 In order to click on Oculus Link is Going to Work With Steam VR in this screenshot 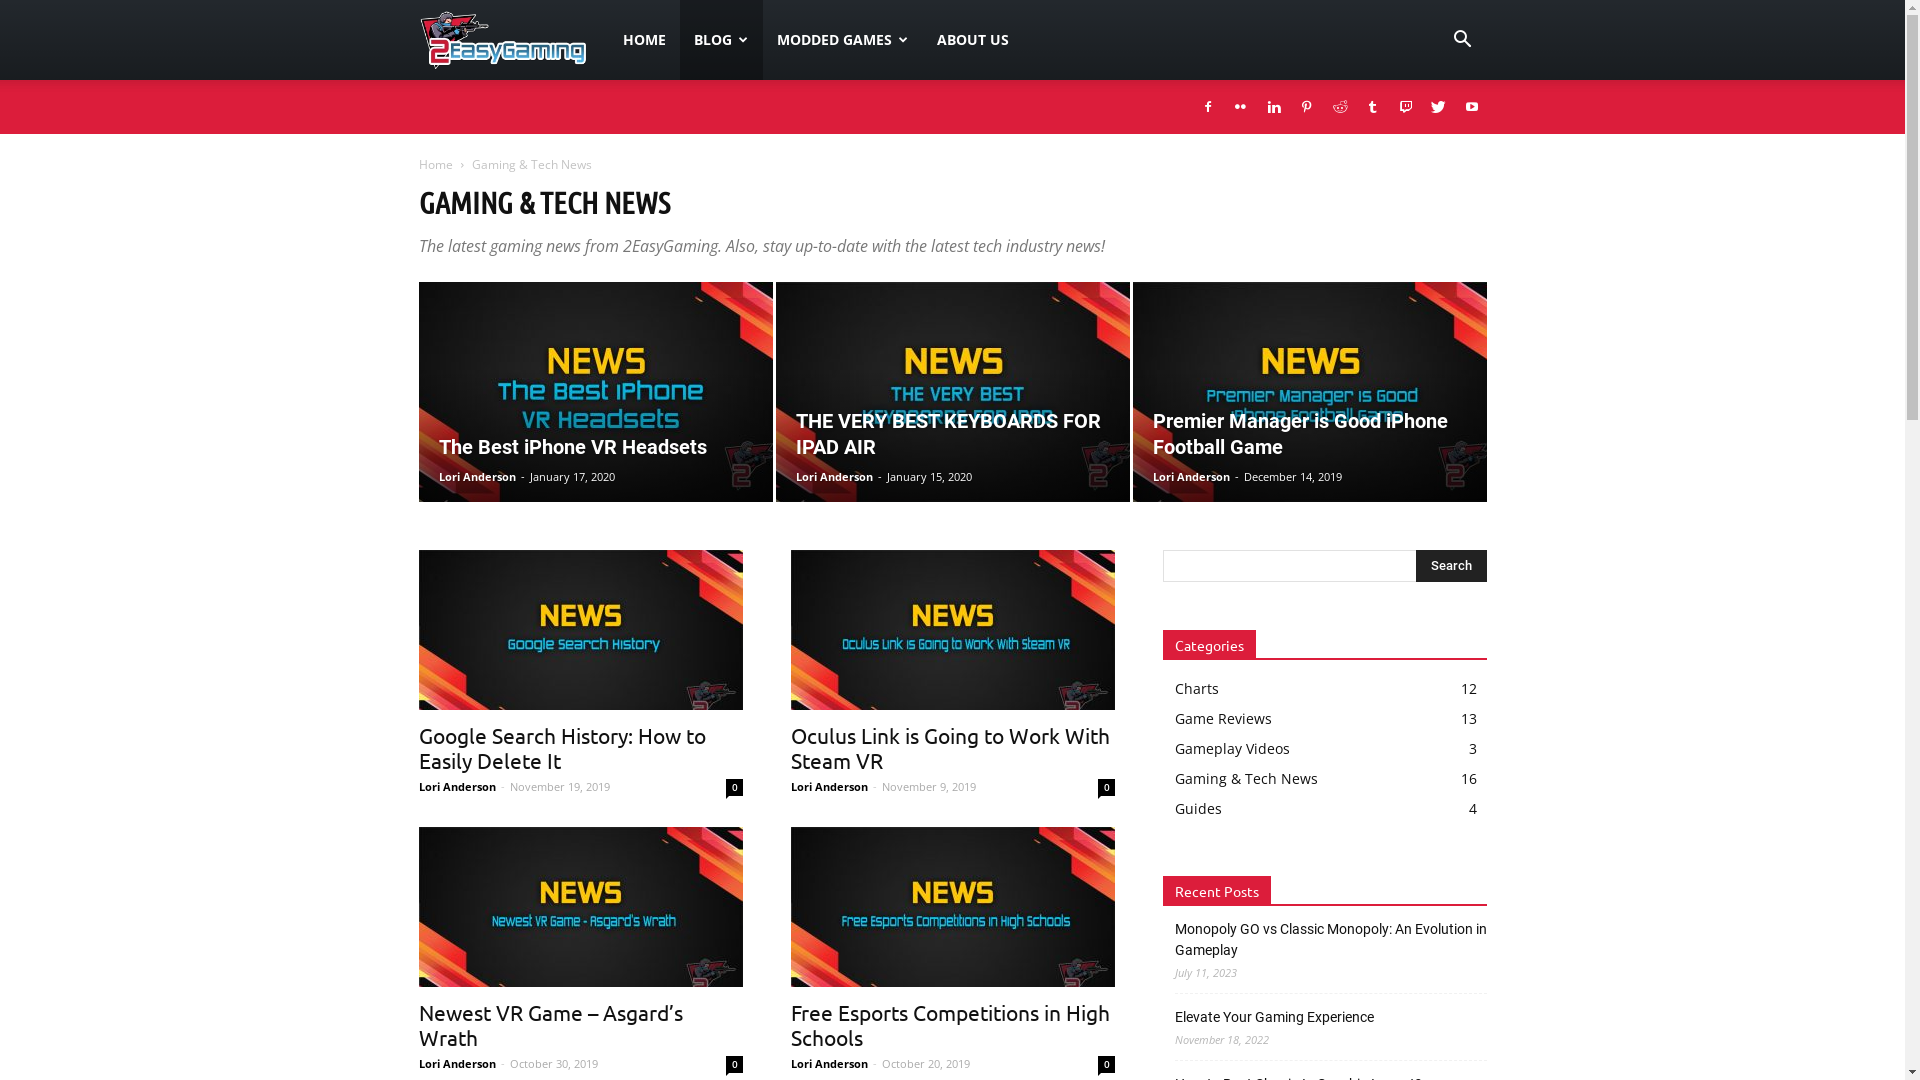, I will do `click(950, 748)`.